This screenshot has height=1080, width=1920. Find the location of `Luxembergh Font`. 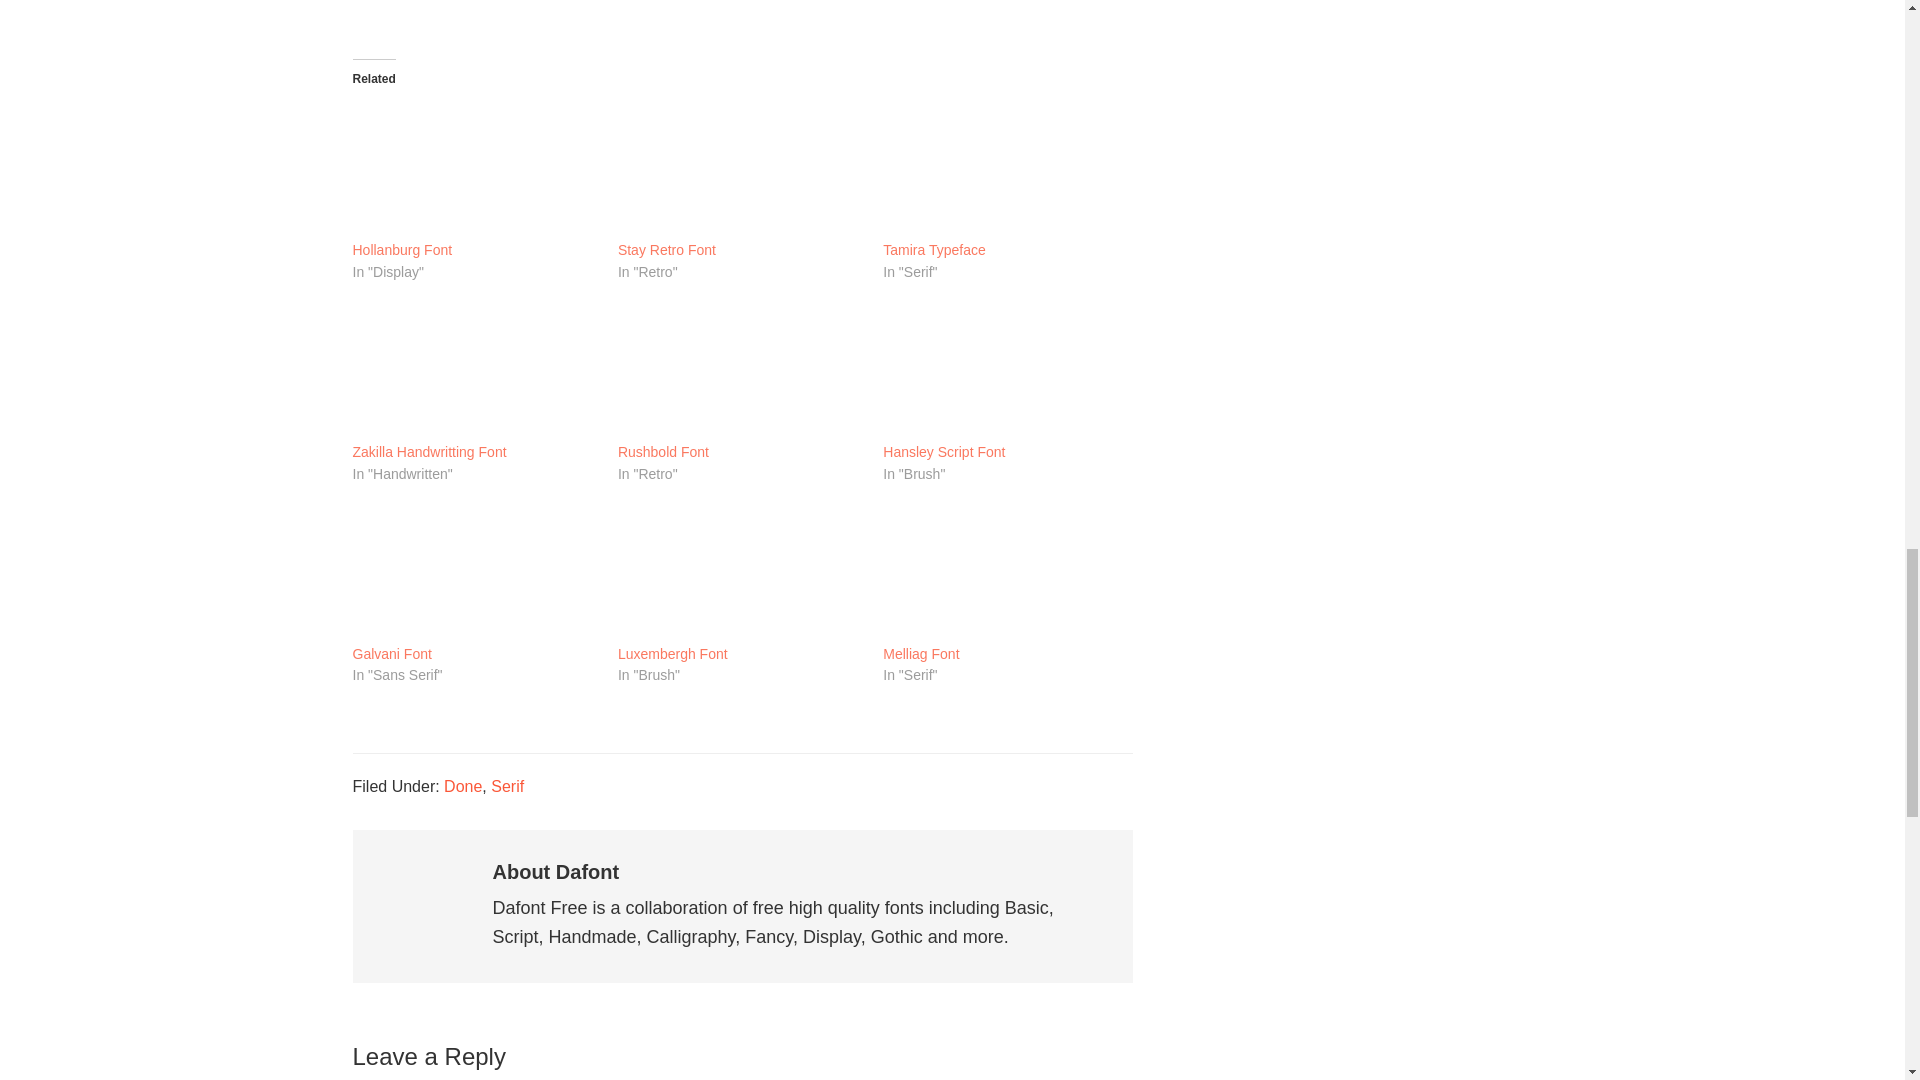

Luxembergh Font is located at coordinates (740, 572).